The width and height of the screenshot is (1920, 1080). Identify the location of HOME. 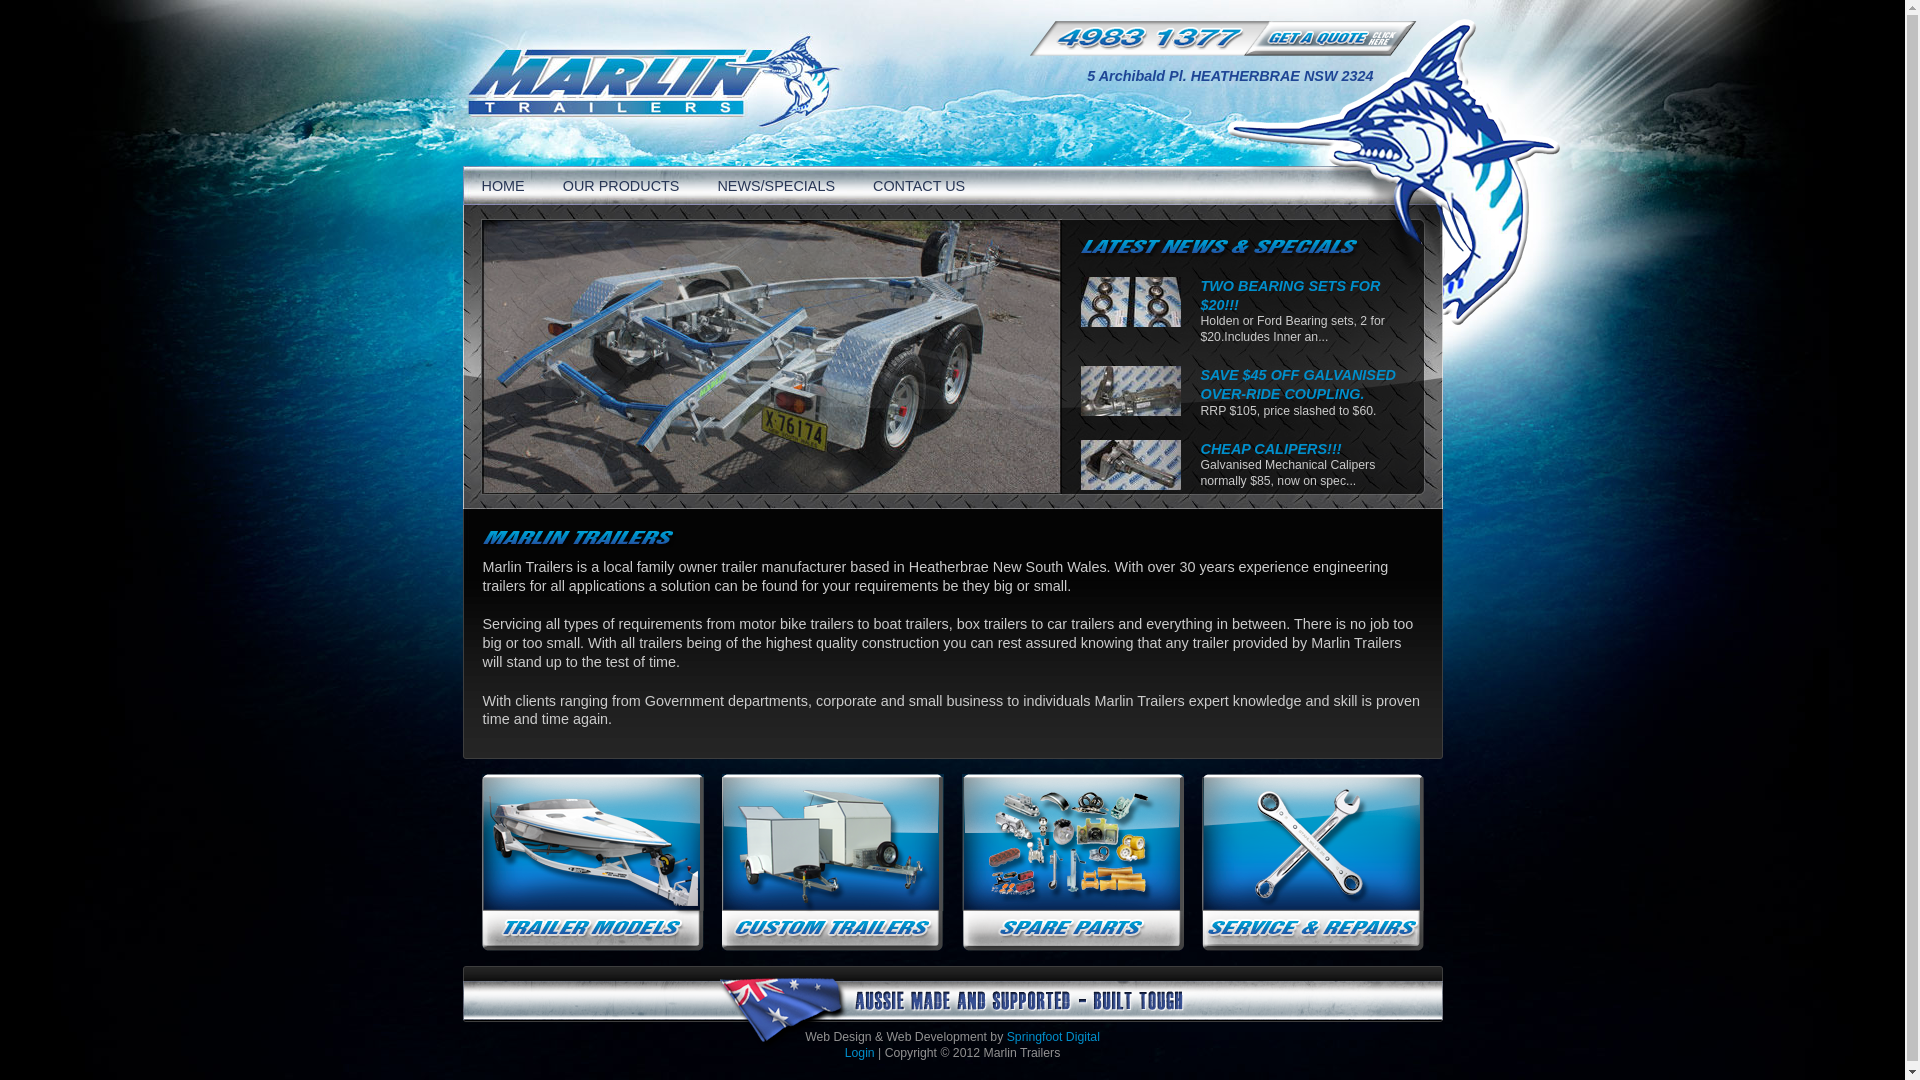
(502, 186).